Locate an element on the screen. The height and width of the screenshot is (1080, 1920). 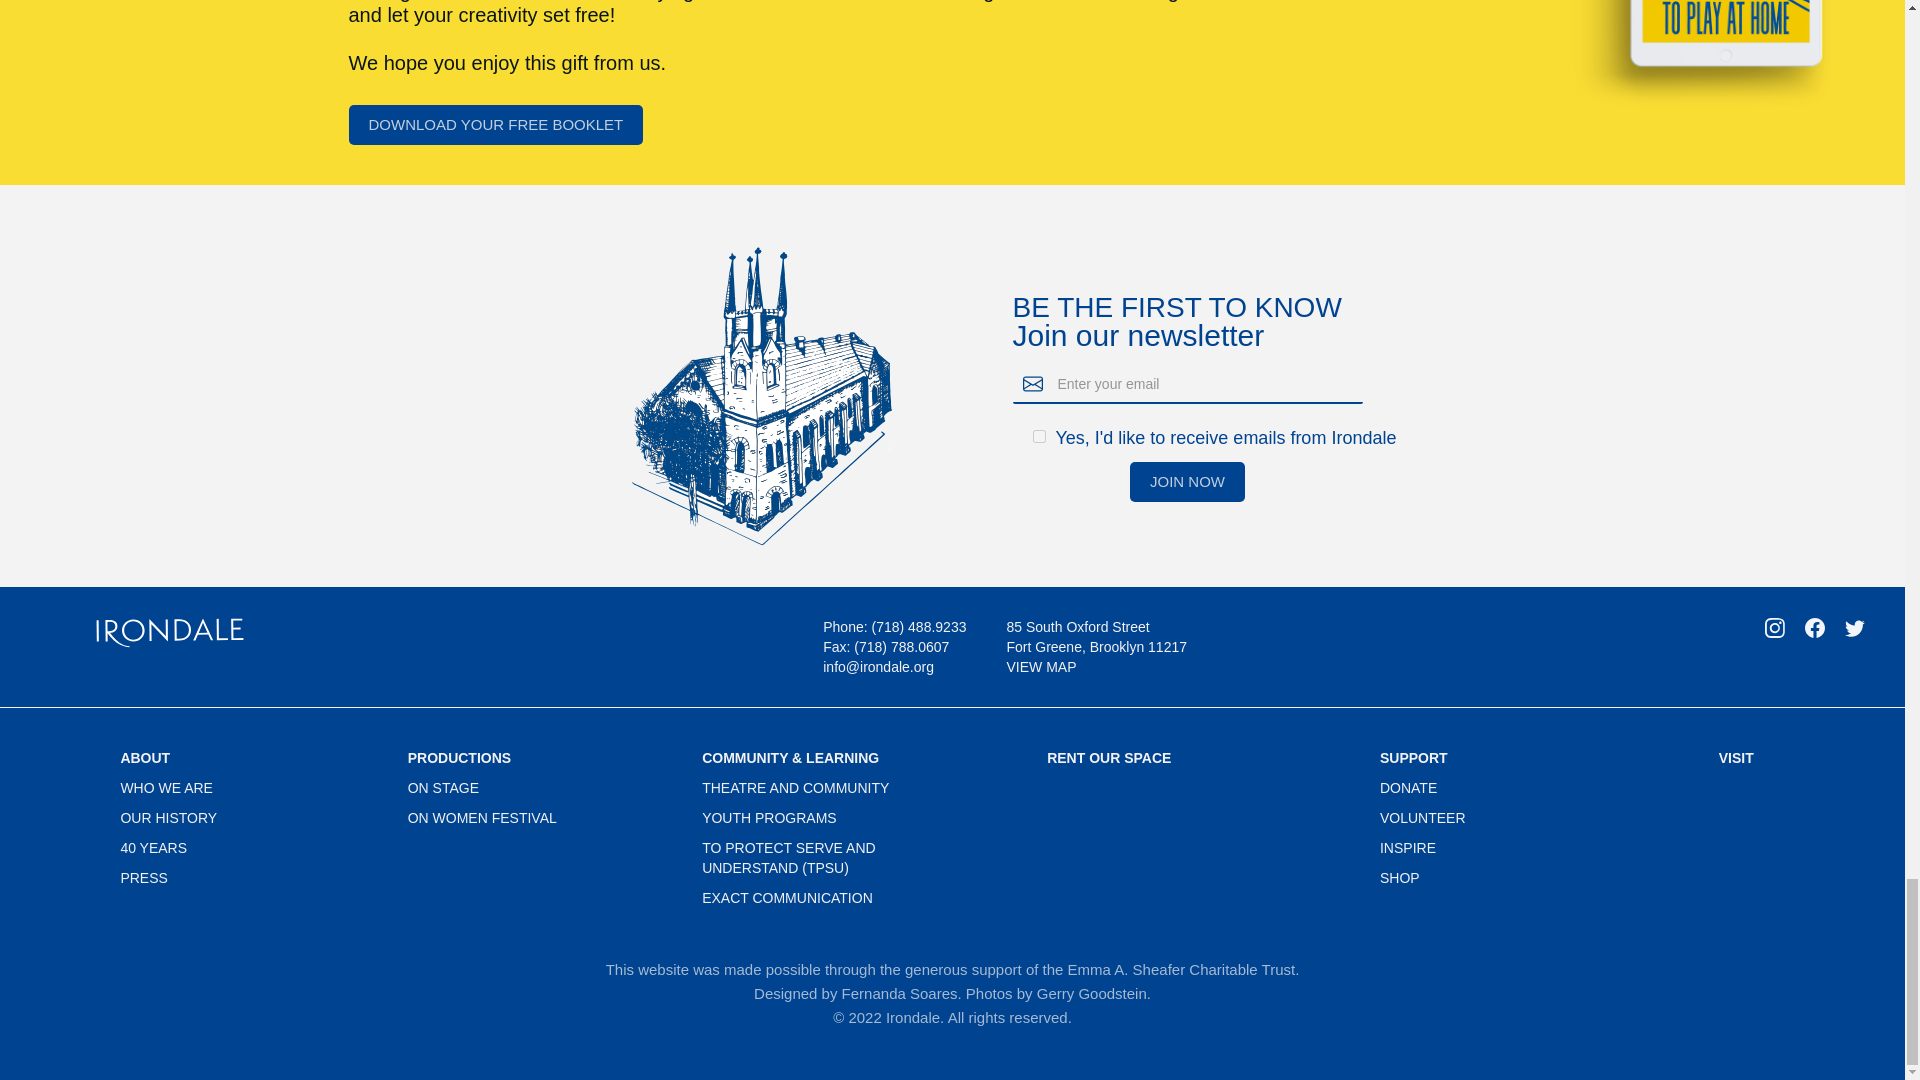
DOWNLOAD YOUR FREE BOOKLET is located at coordinates (495, 124).